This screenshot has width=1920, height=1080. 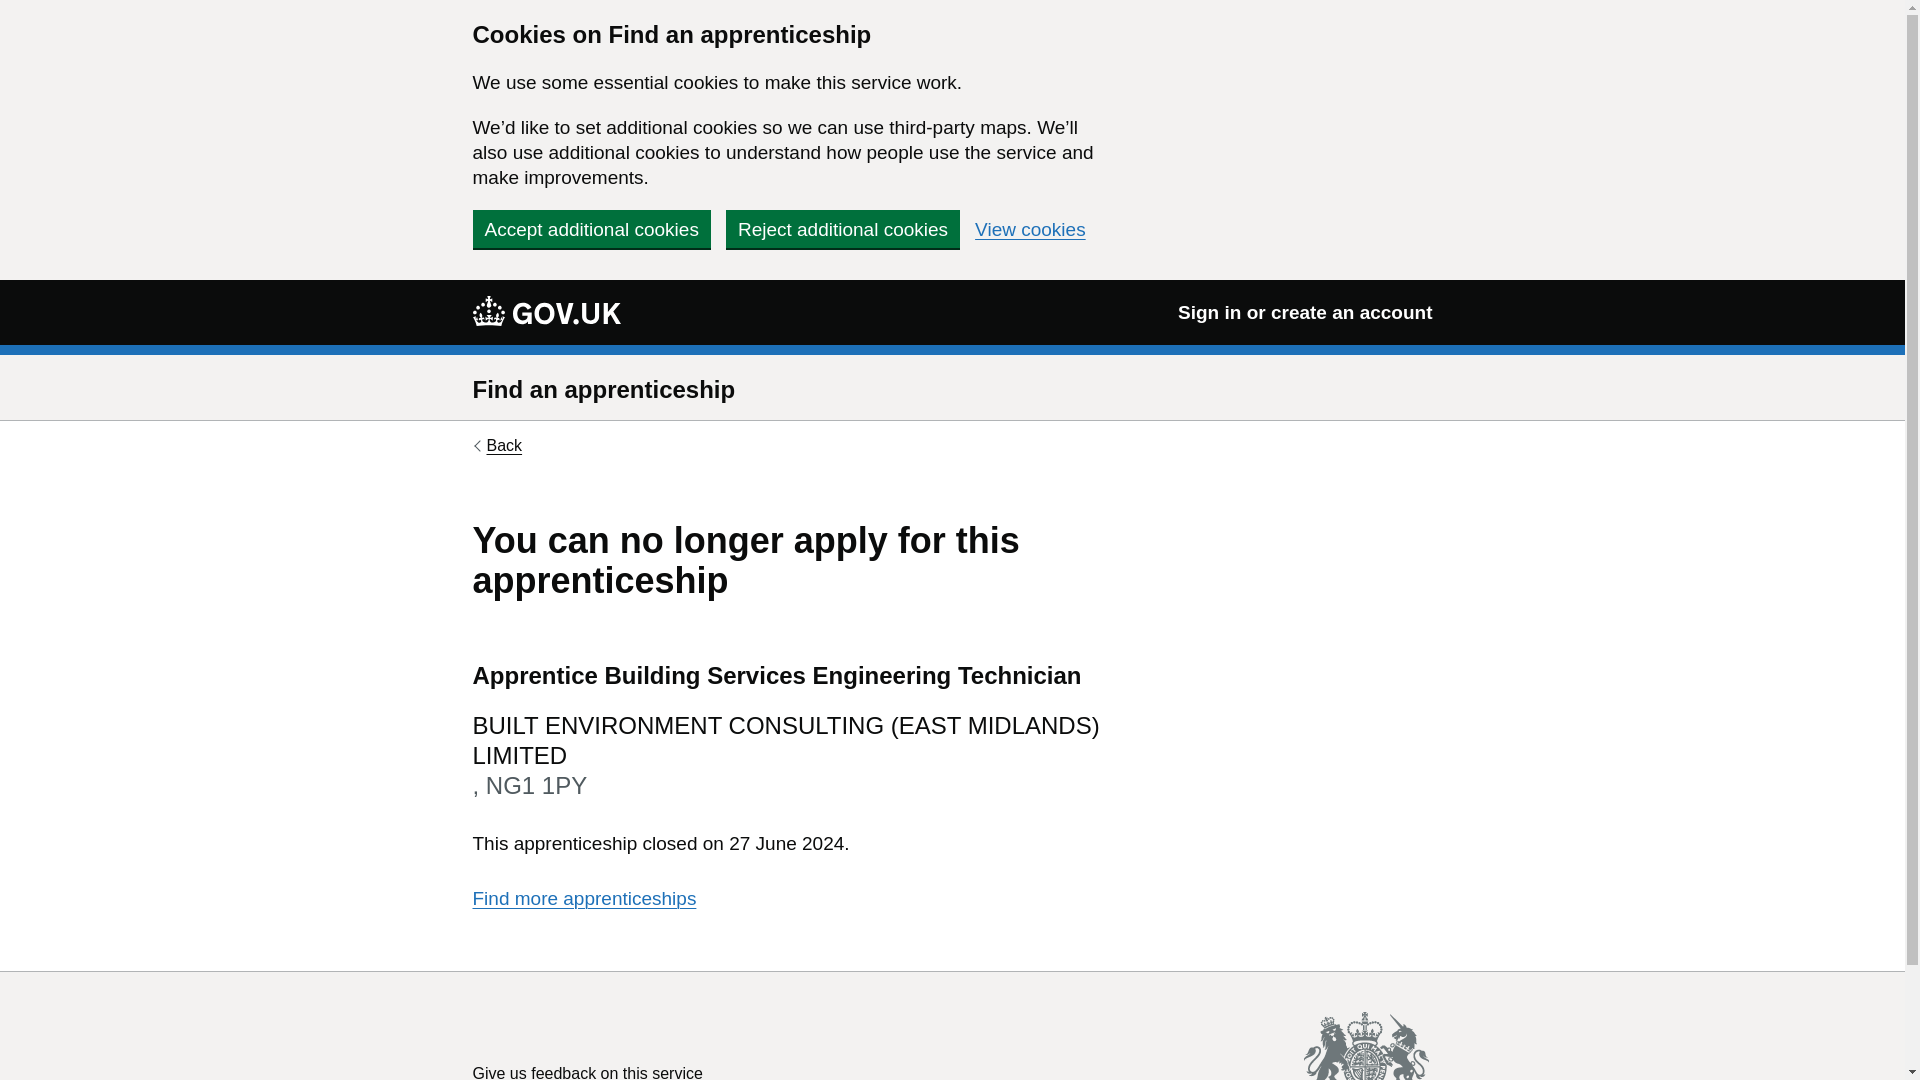 I want to click on Find more apprenticeships, so click(x=584, y=898).